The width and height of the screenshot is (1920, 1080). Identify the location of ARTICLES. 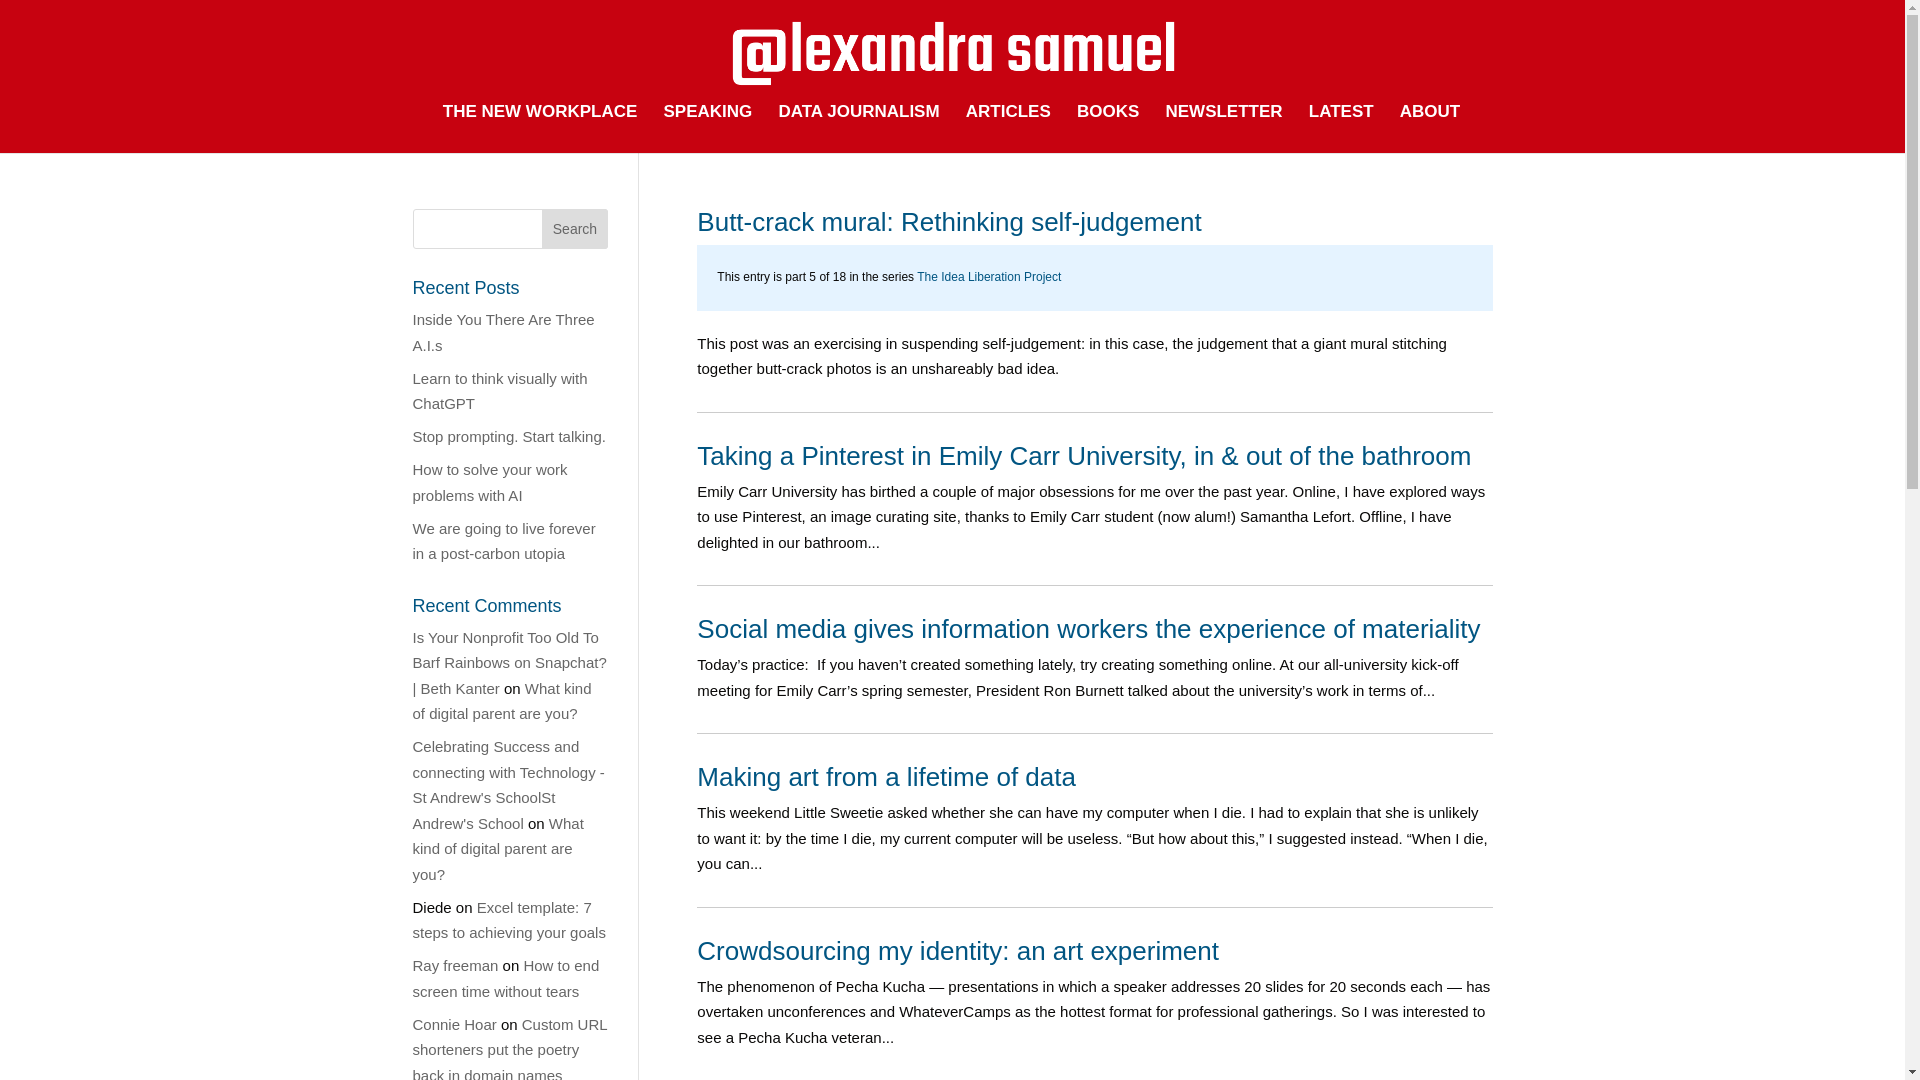
(1008, 128).